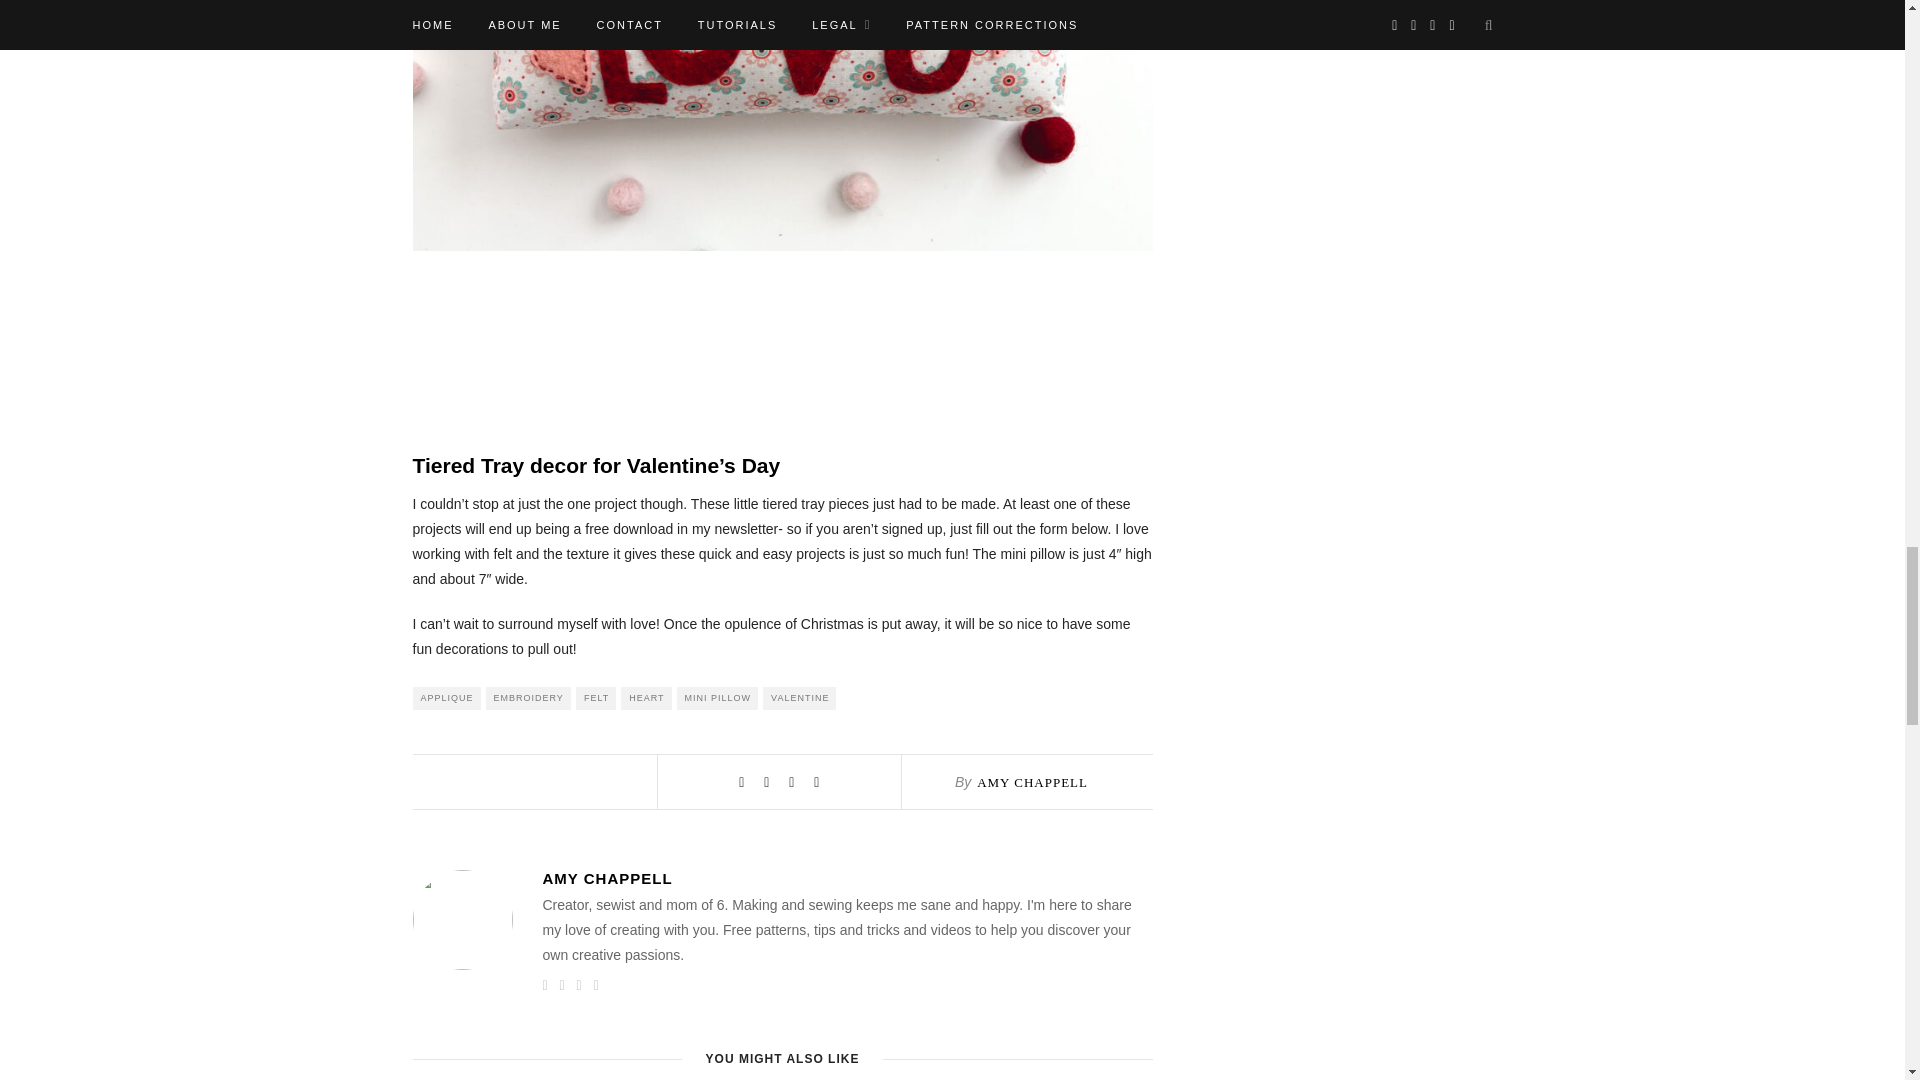 The height and width of the screenshot is (1080, 1920). Describe the element at coordinates (846, 878) in the screenshot. I see `Posts by Amy Chappell` at that location.